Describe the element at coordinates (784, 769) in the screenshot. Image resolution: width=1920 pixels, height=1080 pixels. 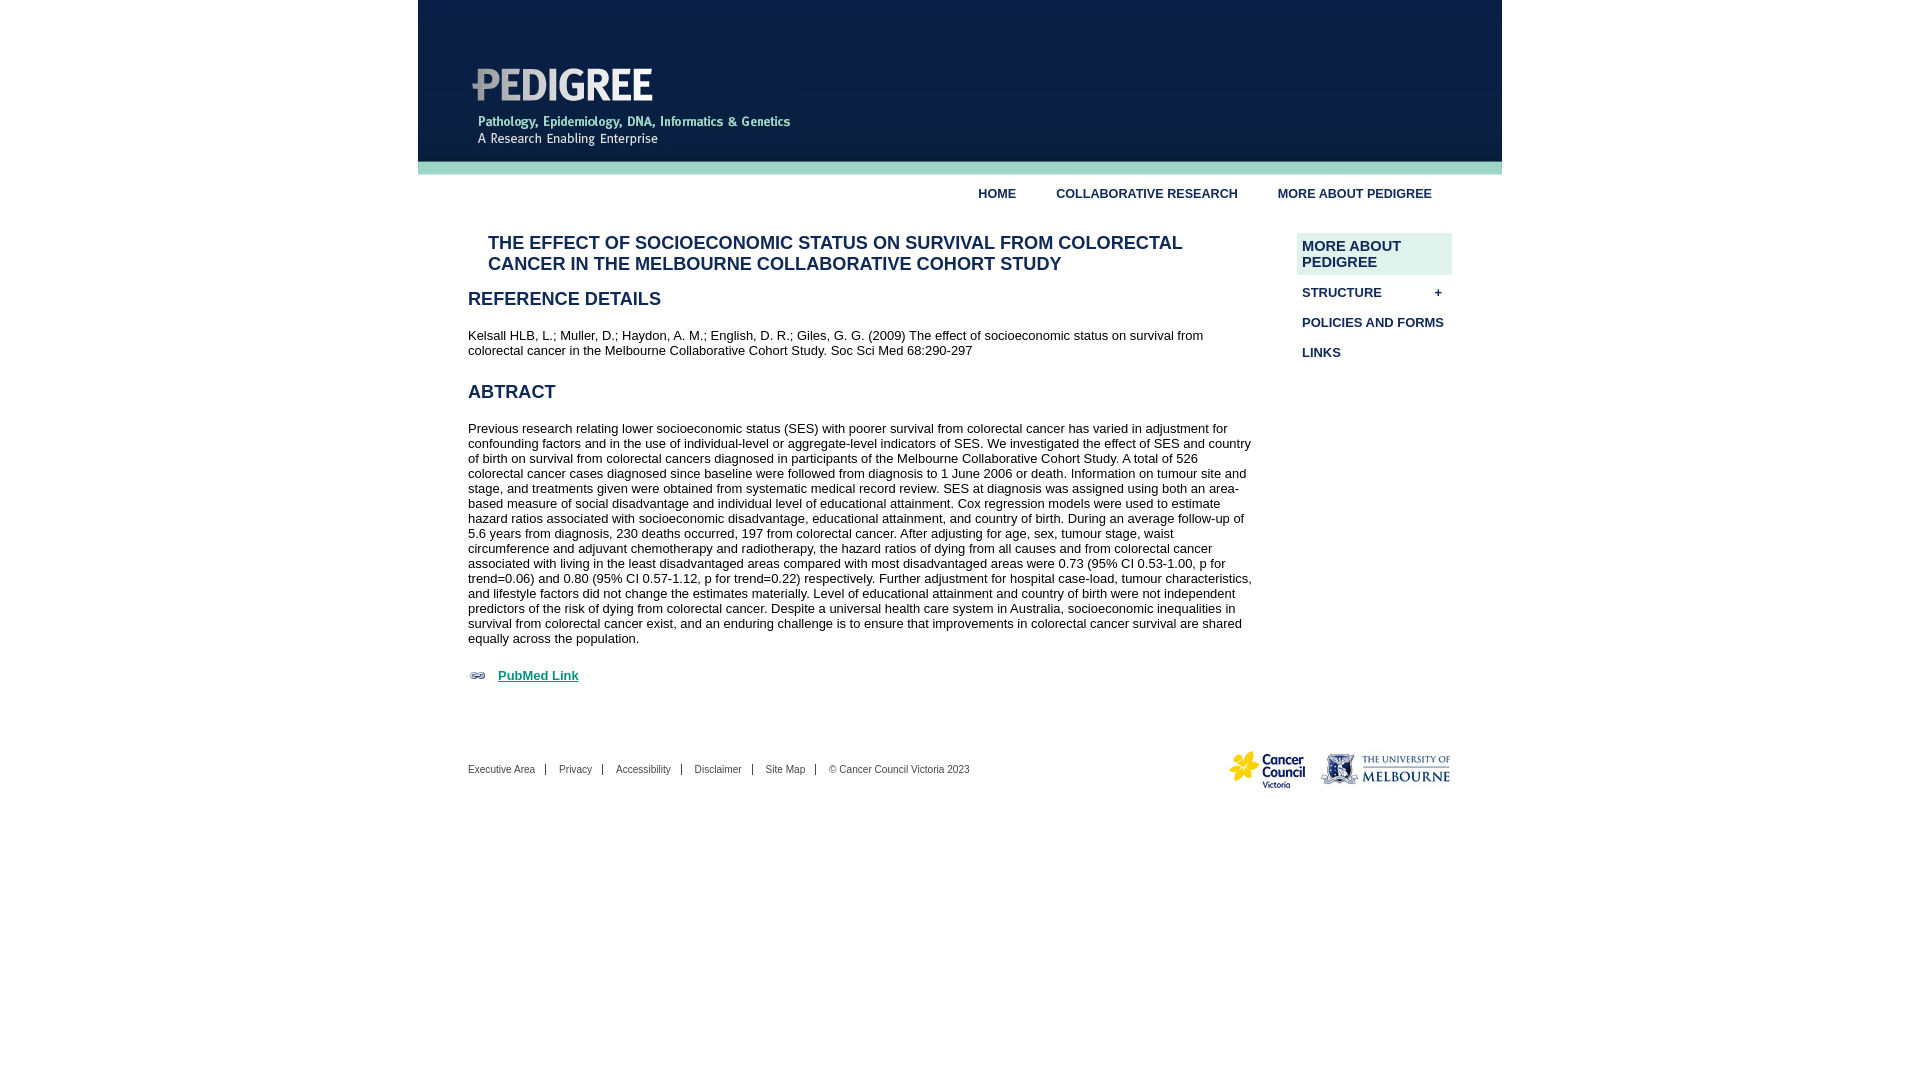
I see `Site Map` at that location.